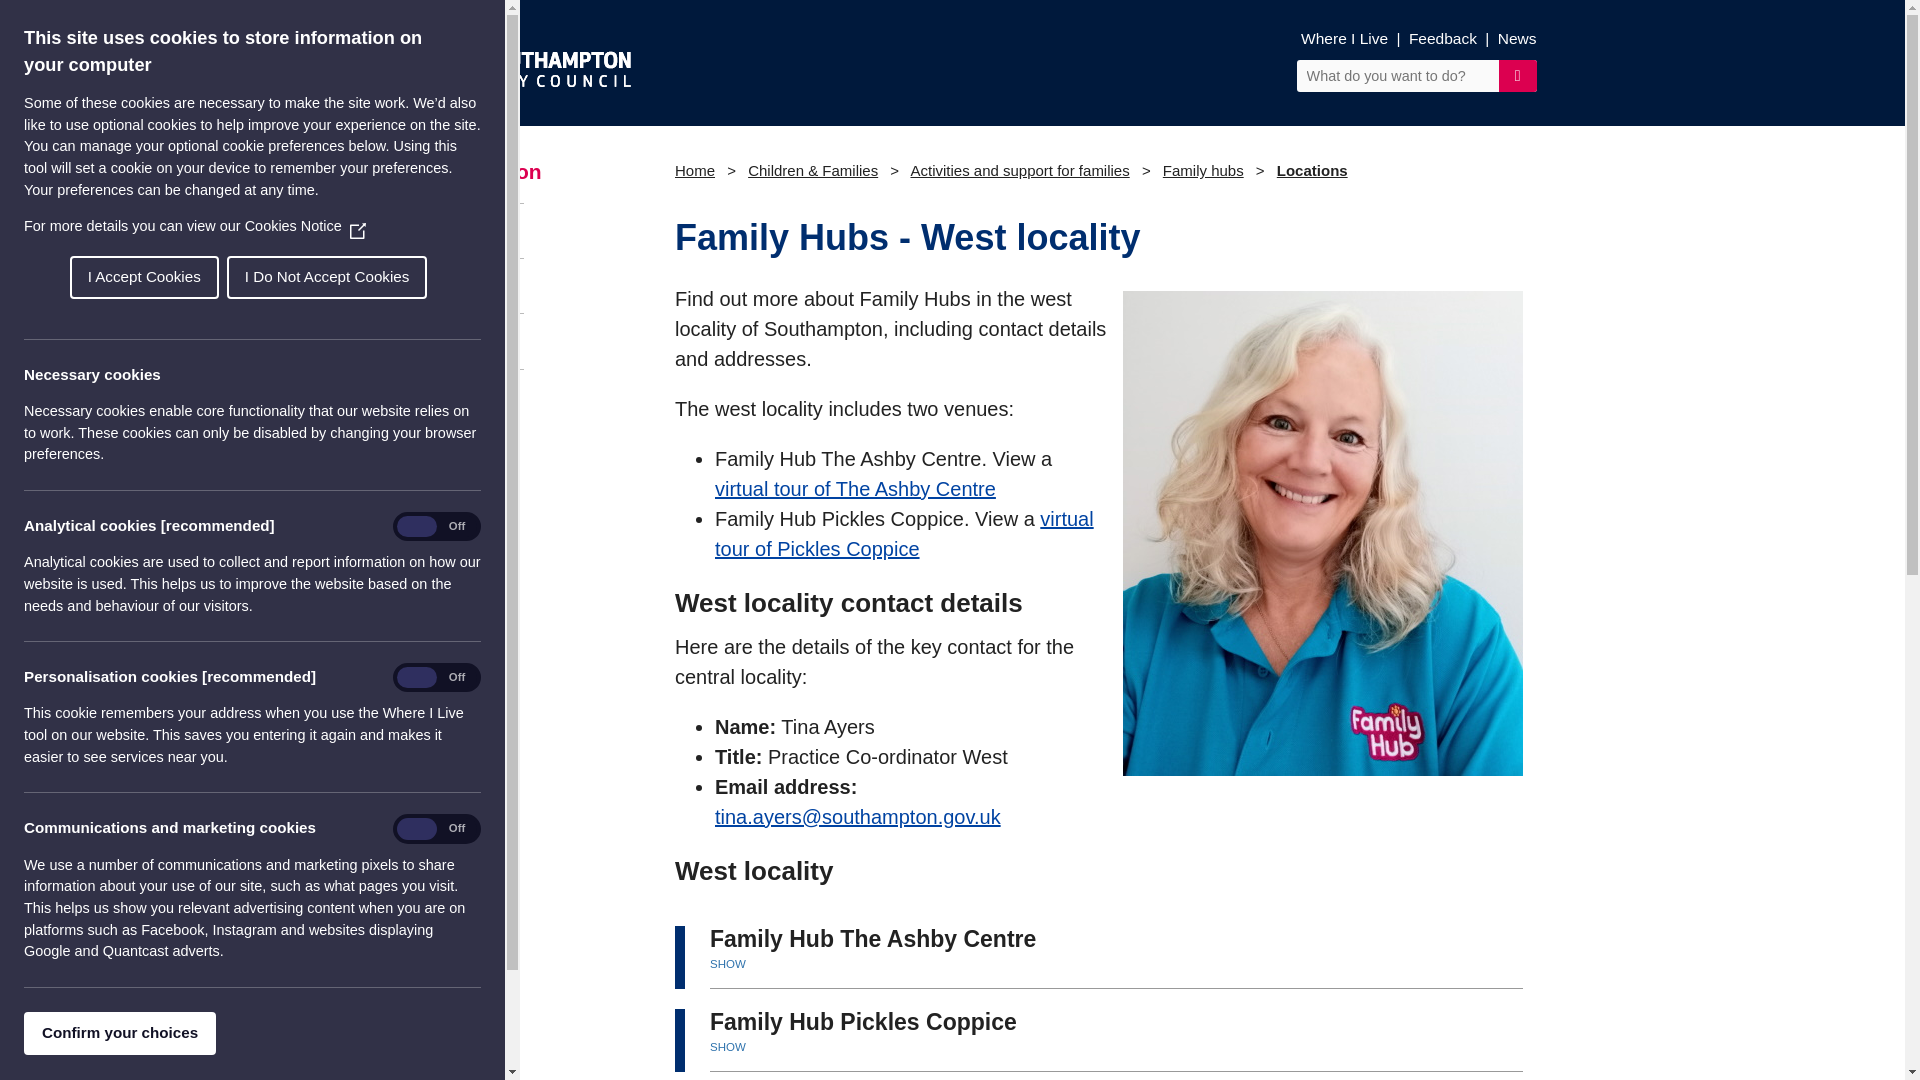 Image resolution: width=1920 pixels, height=1080 pixels. I want to click on virtual tour of The Ashby Centre, so click(855, 489).